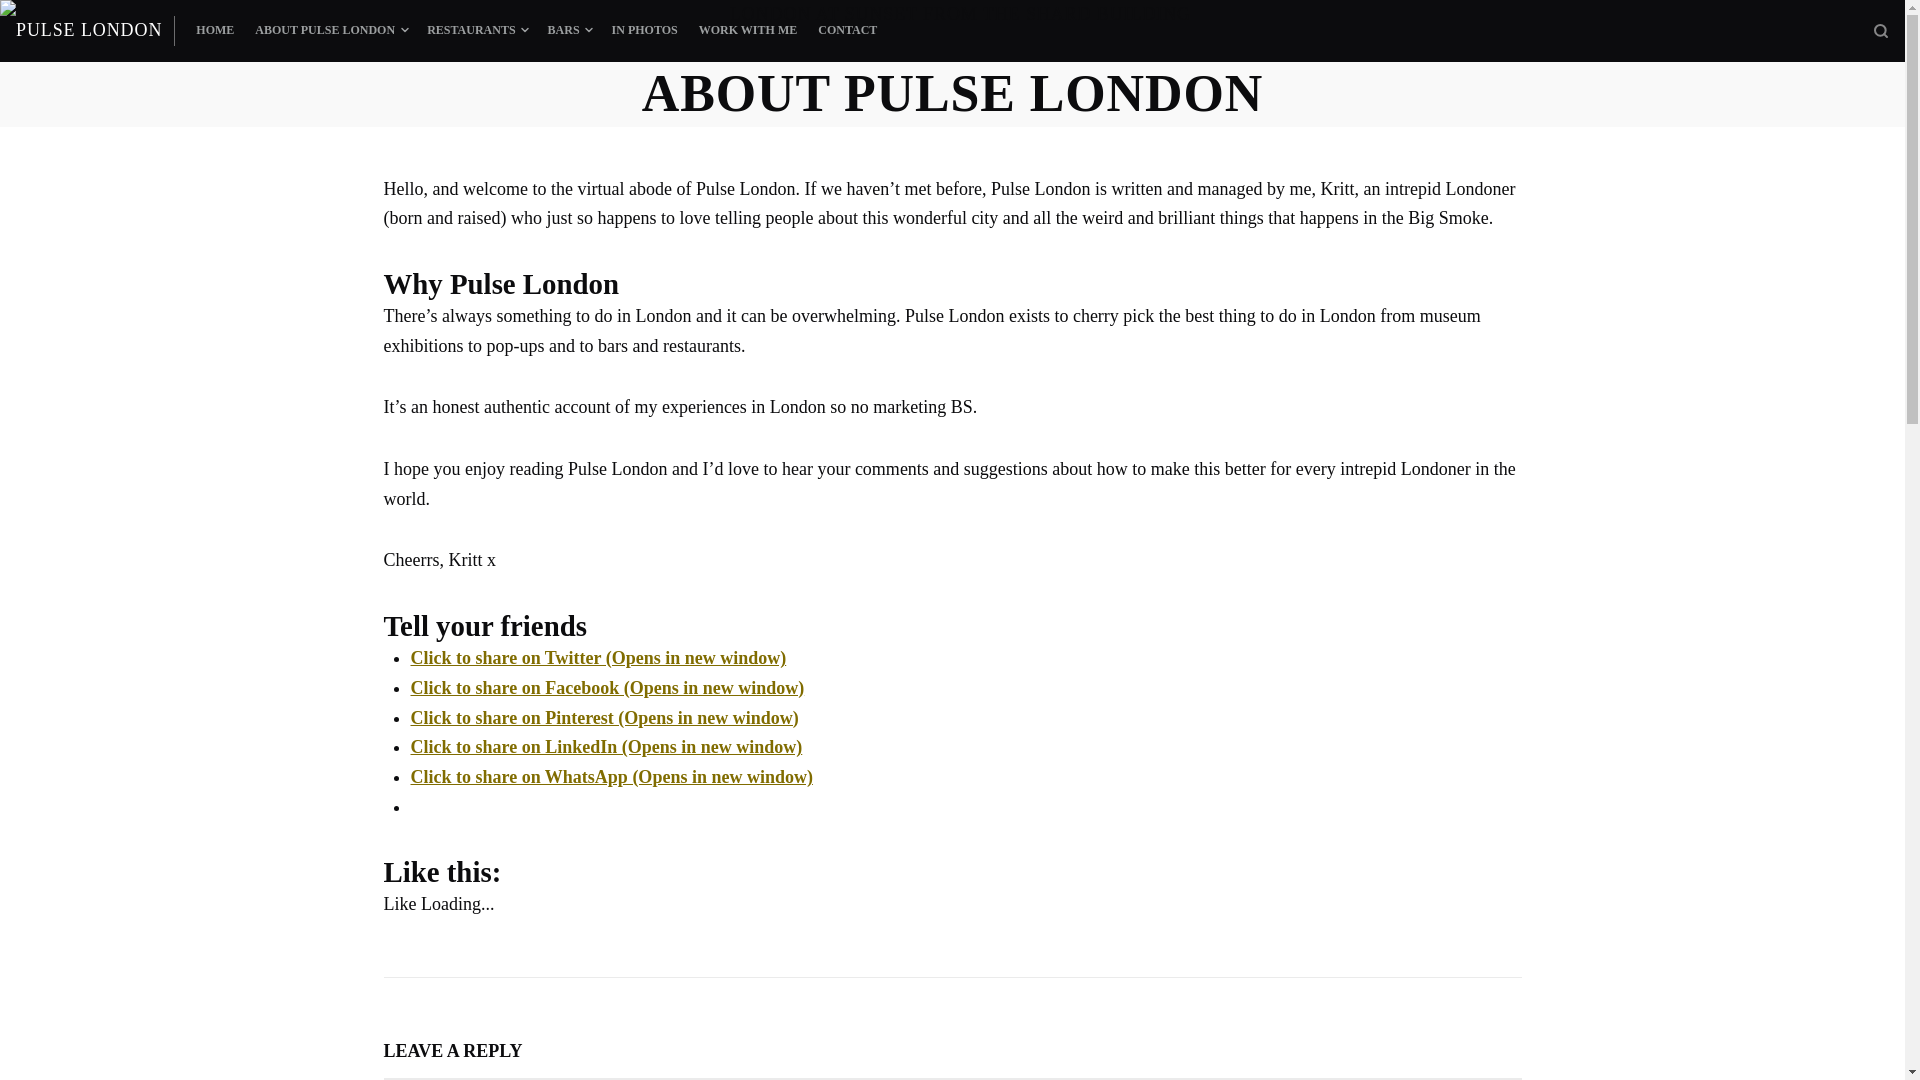 Image resolution: width=1920 pixels, height=1080 pixels. I want to click on Click to share on Pinterest, so click(604, 718).